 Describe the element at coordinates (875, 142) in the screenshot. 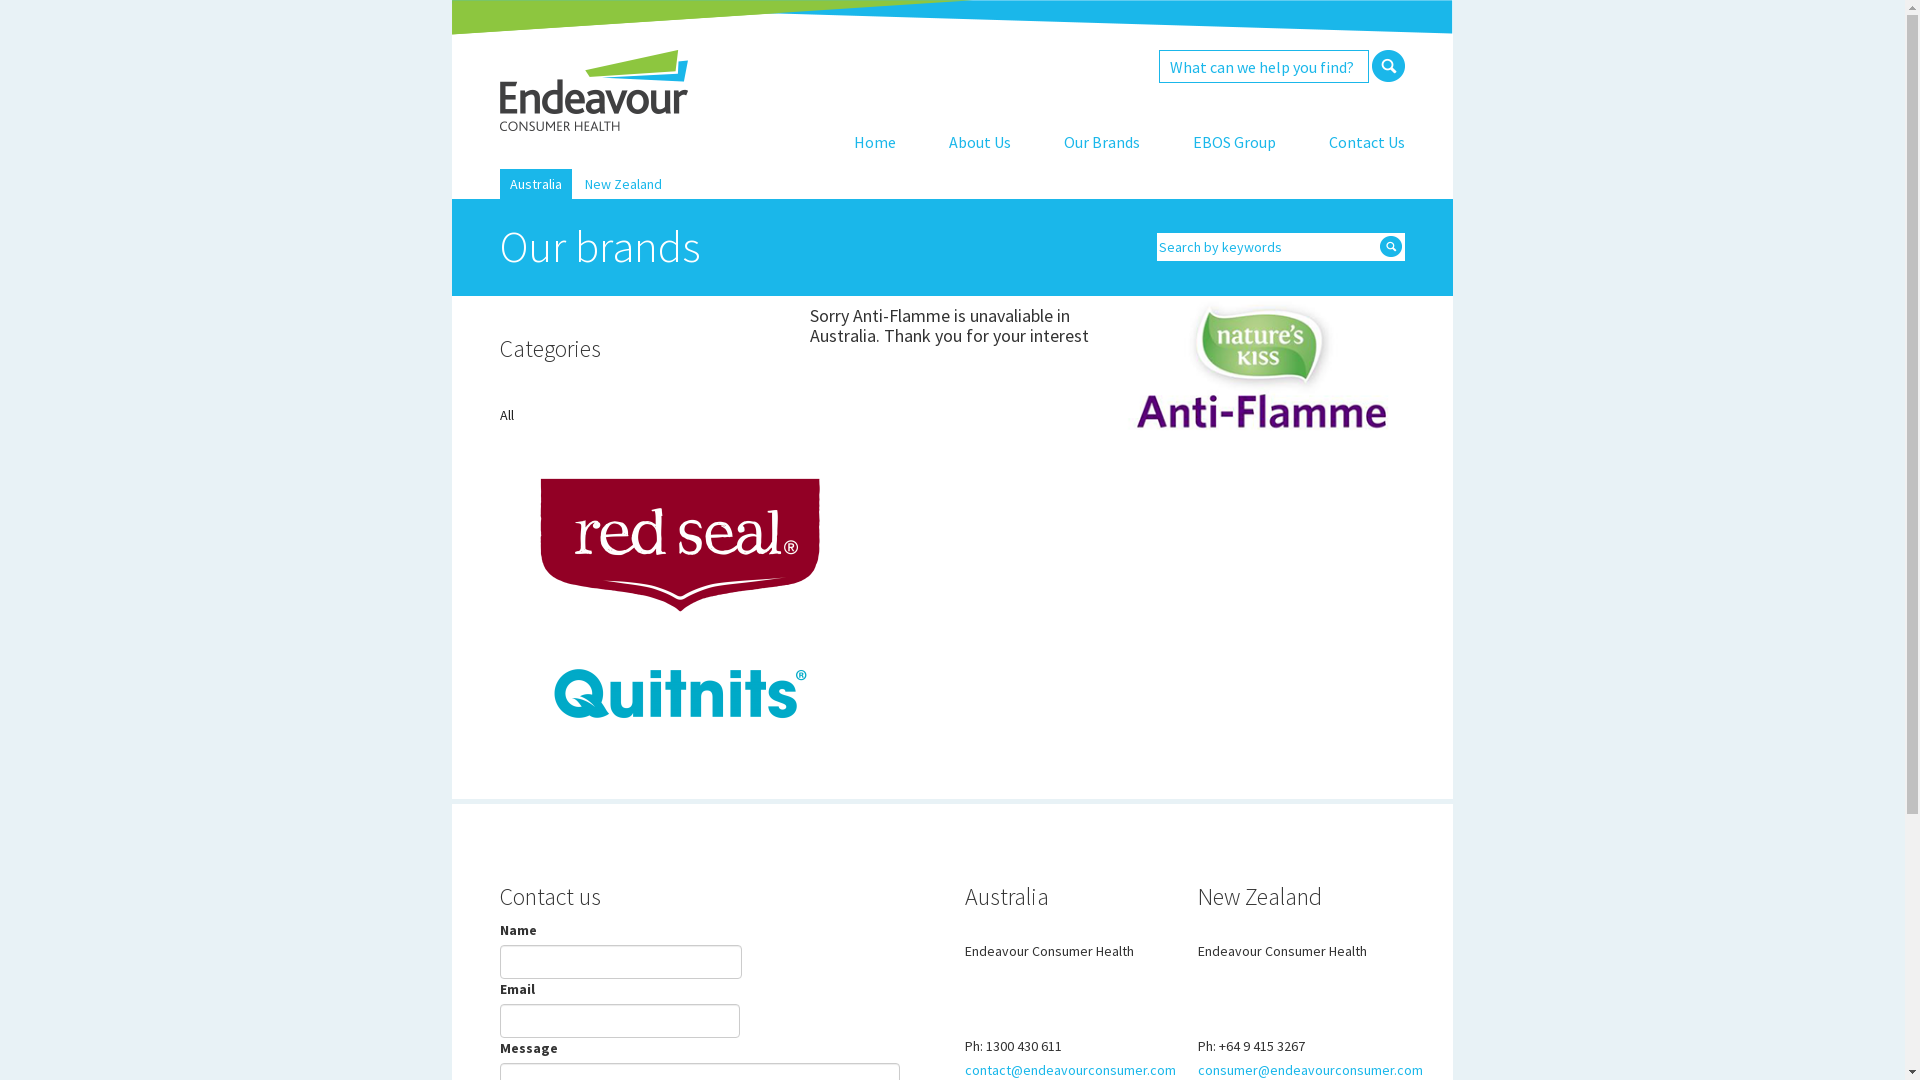

I see `Home` at that location.